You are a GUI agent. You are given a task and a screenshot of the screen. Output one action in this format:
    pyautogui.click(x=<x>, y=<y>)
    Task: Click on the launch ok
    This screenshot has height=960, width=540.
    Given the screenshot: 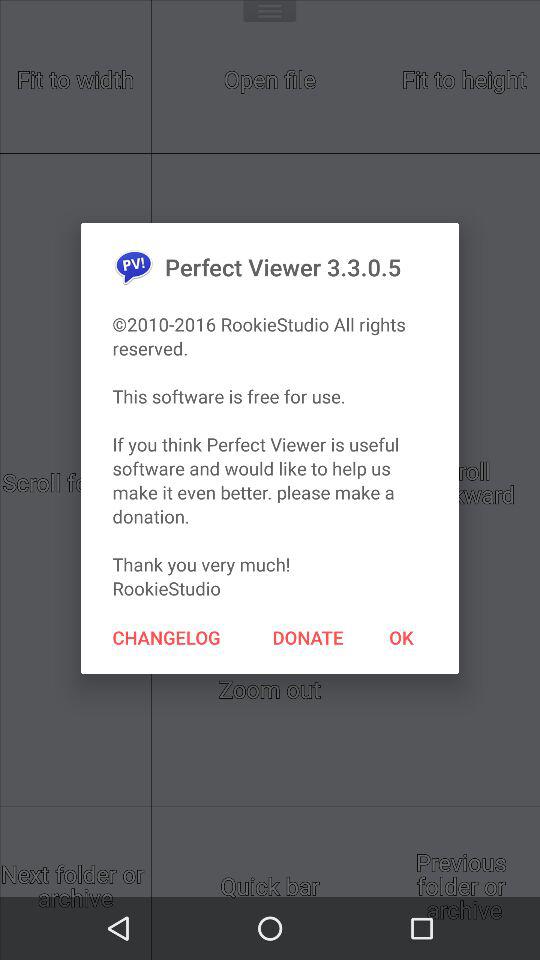 What is the action you would take?
    pyautogui.click(x=401, y=637)
    